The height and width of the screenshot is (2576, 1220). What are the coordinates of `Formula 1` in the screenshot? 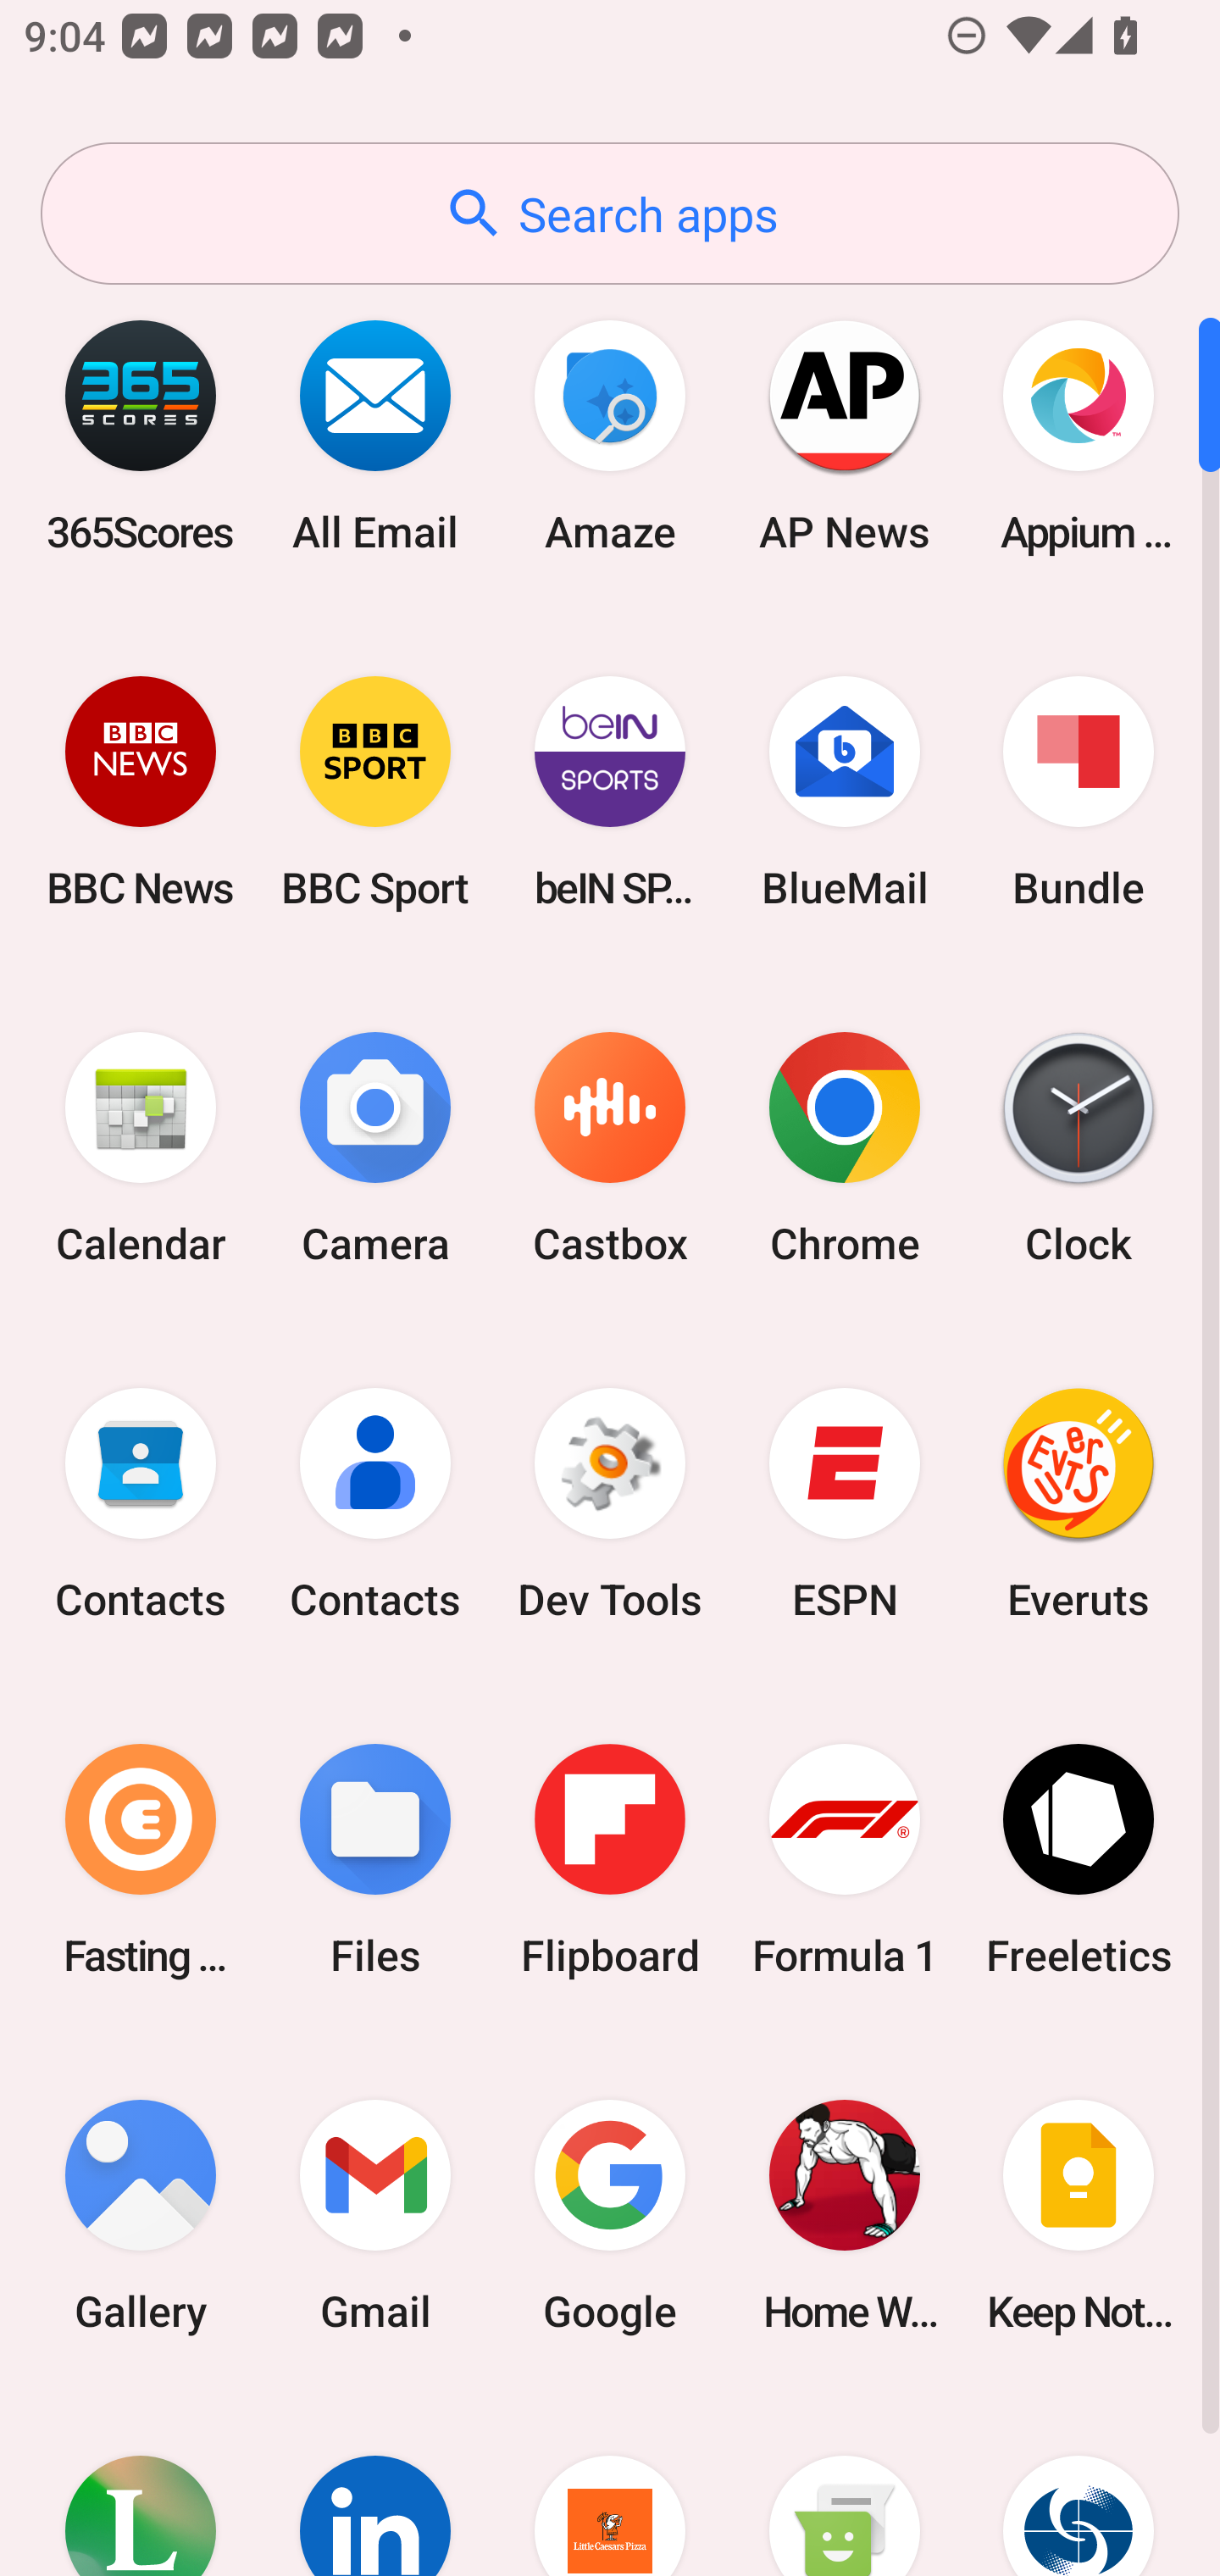 It's located at (844, 1859).